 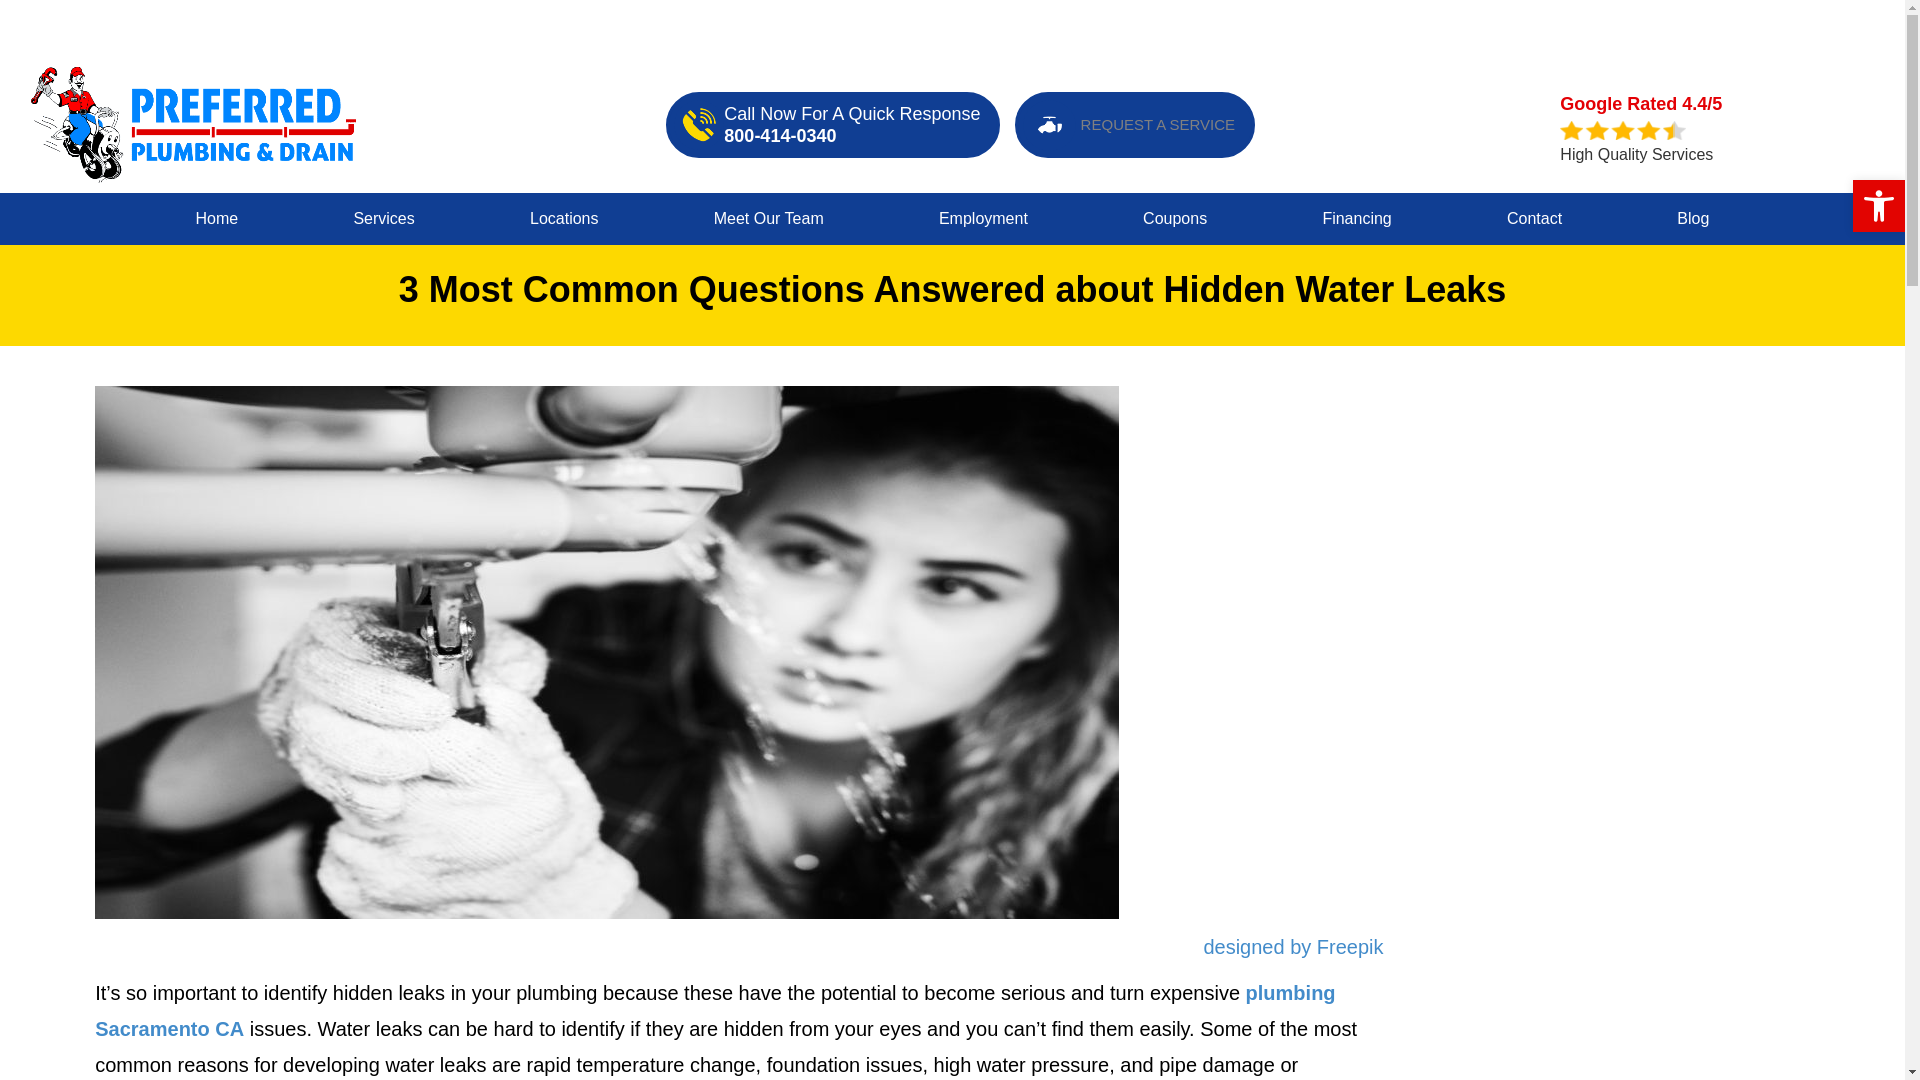 I want to click on Home, so click(x=216, y=219).